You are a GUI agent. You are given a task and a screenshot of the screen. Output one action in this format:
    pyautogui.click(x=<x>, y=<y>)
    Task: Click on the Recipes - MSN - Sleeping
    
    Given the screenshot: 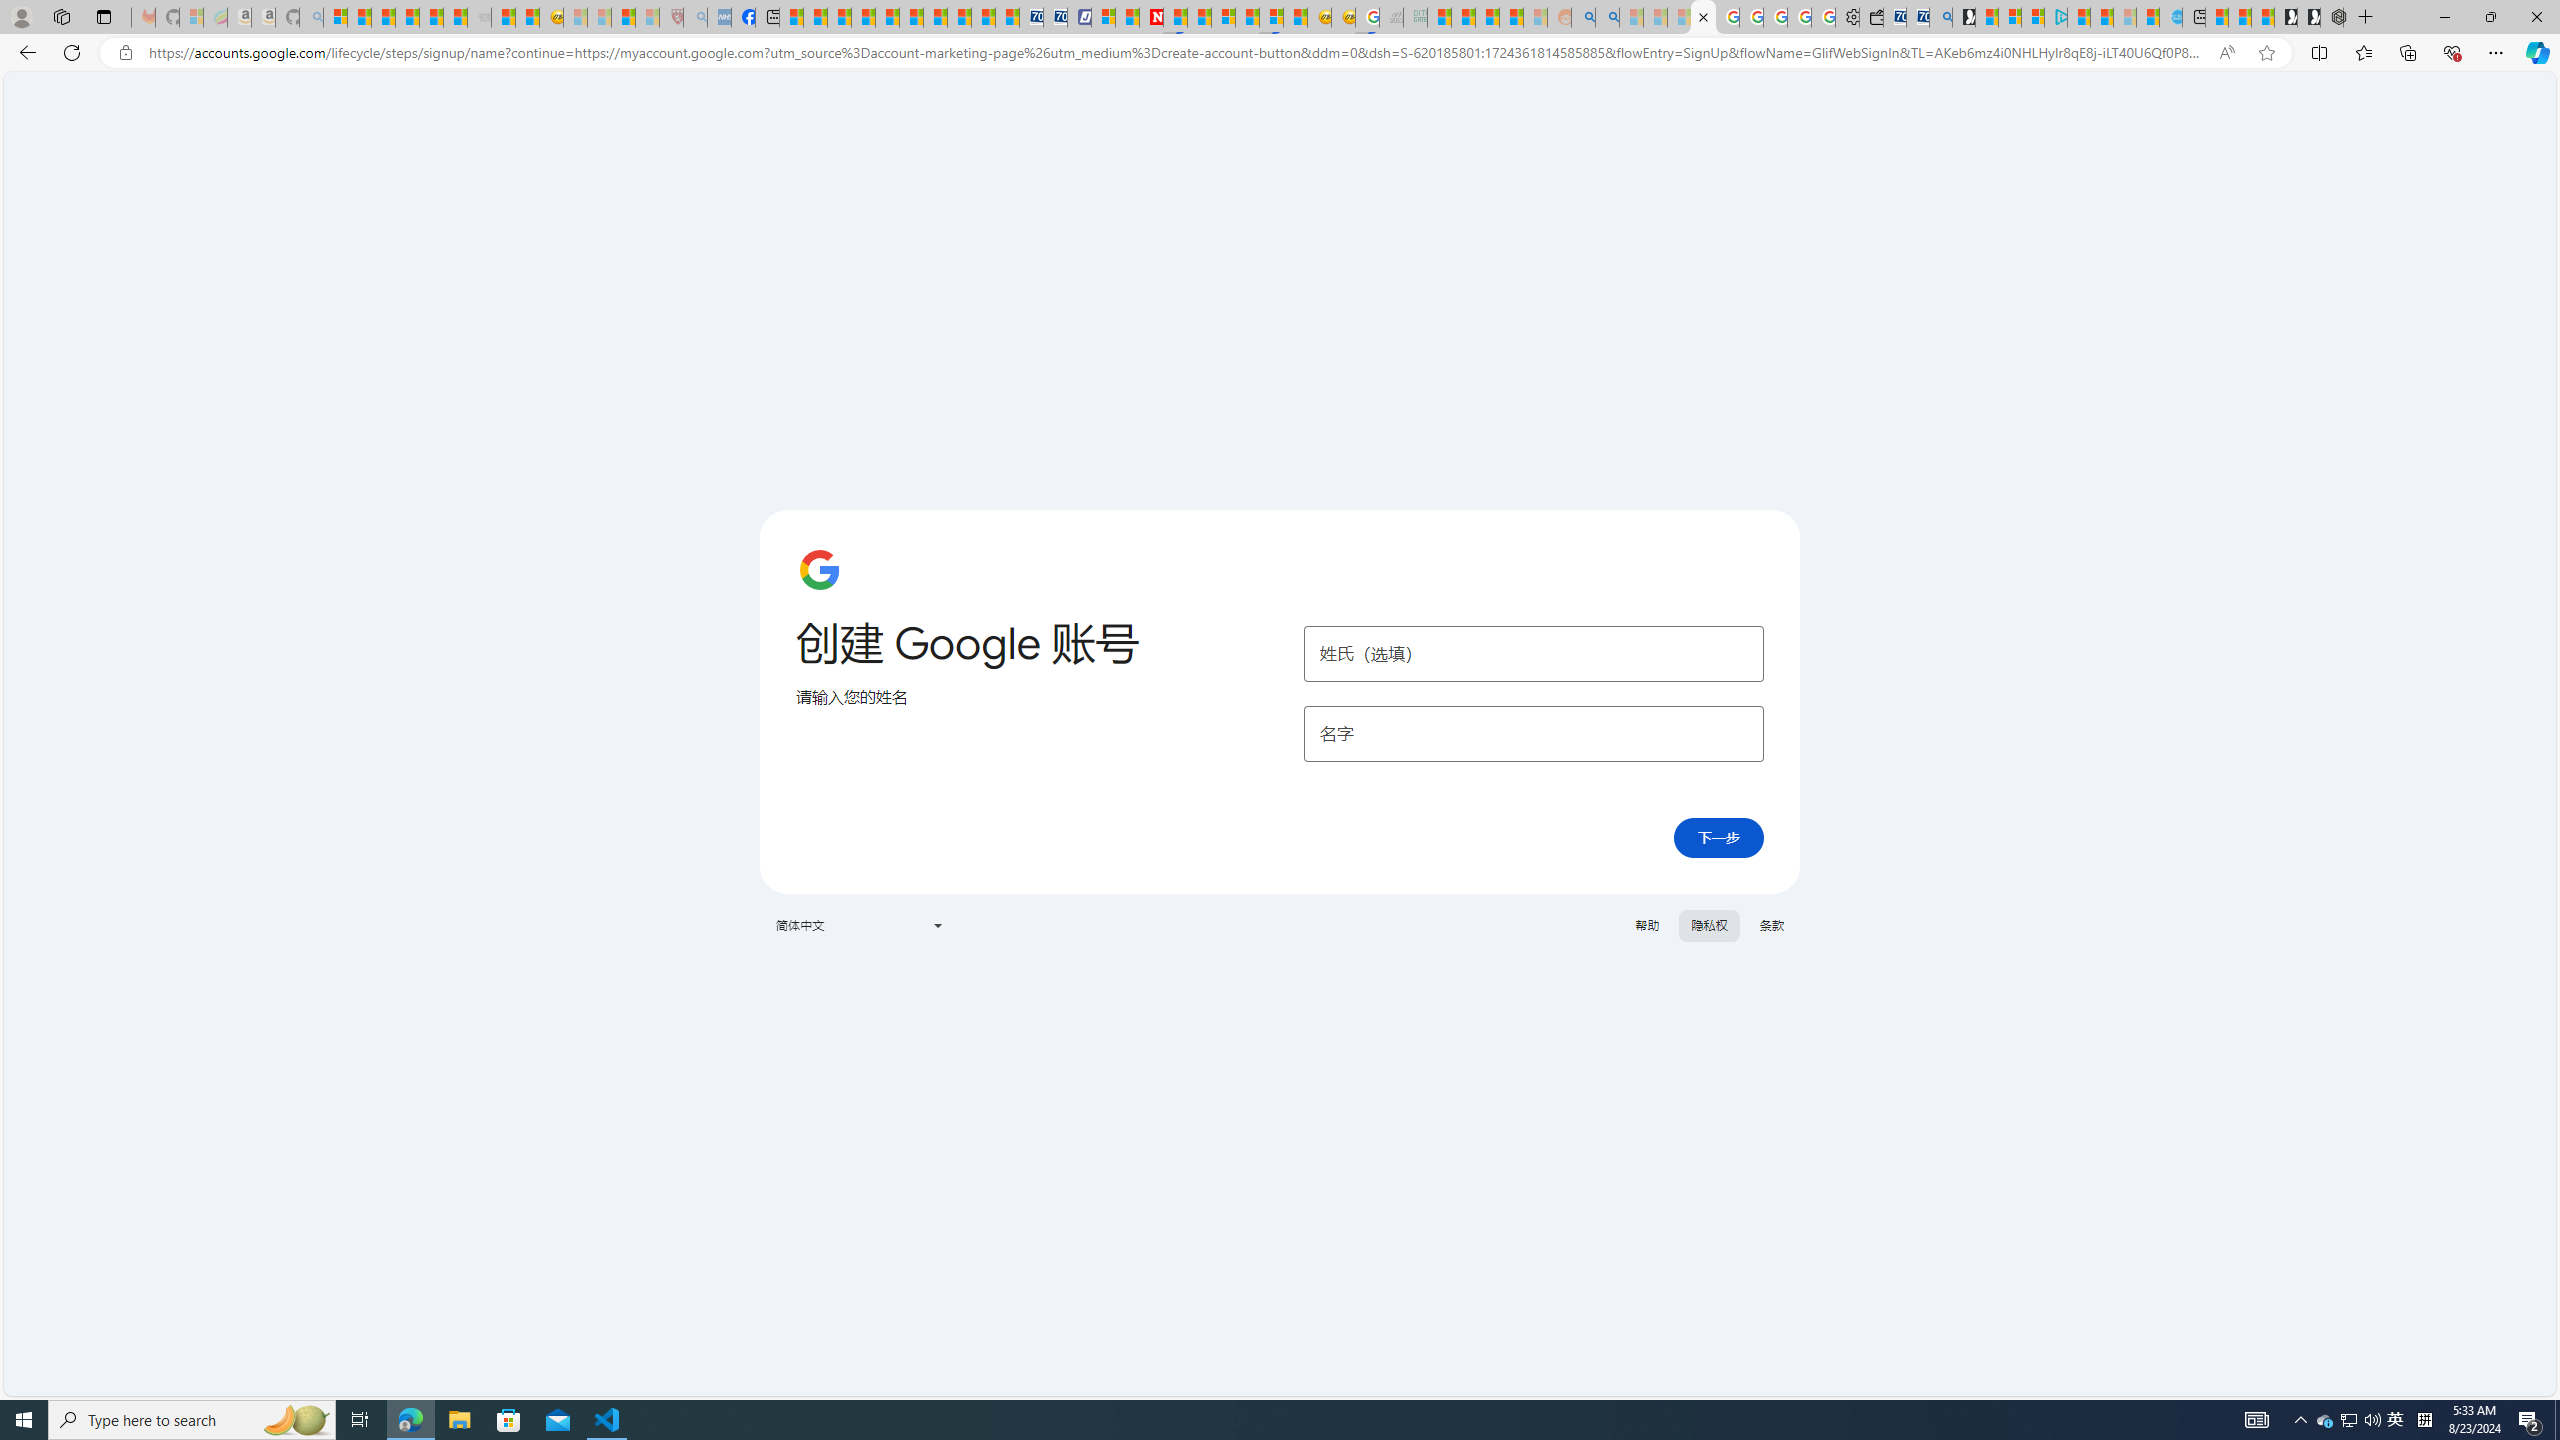 What is the action you would take?
    pyautogui.click(x=576, y=17)
    